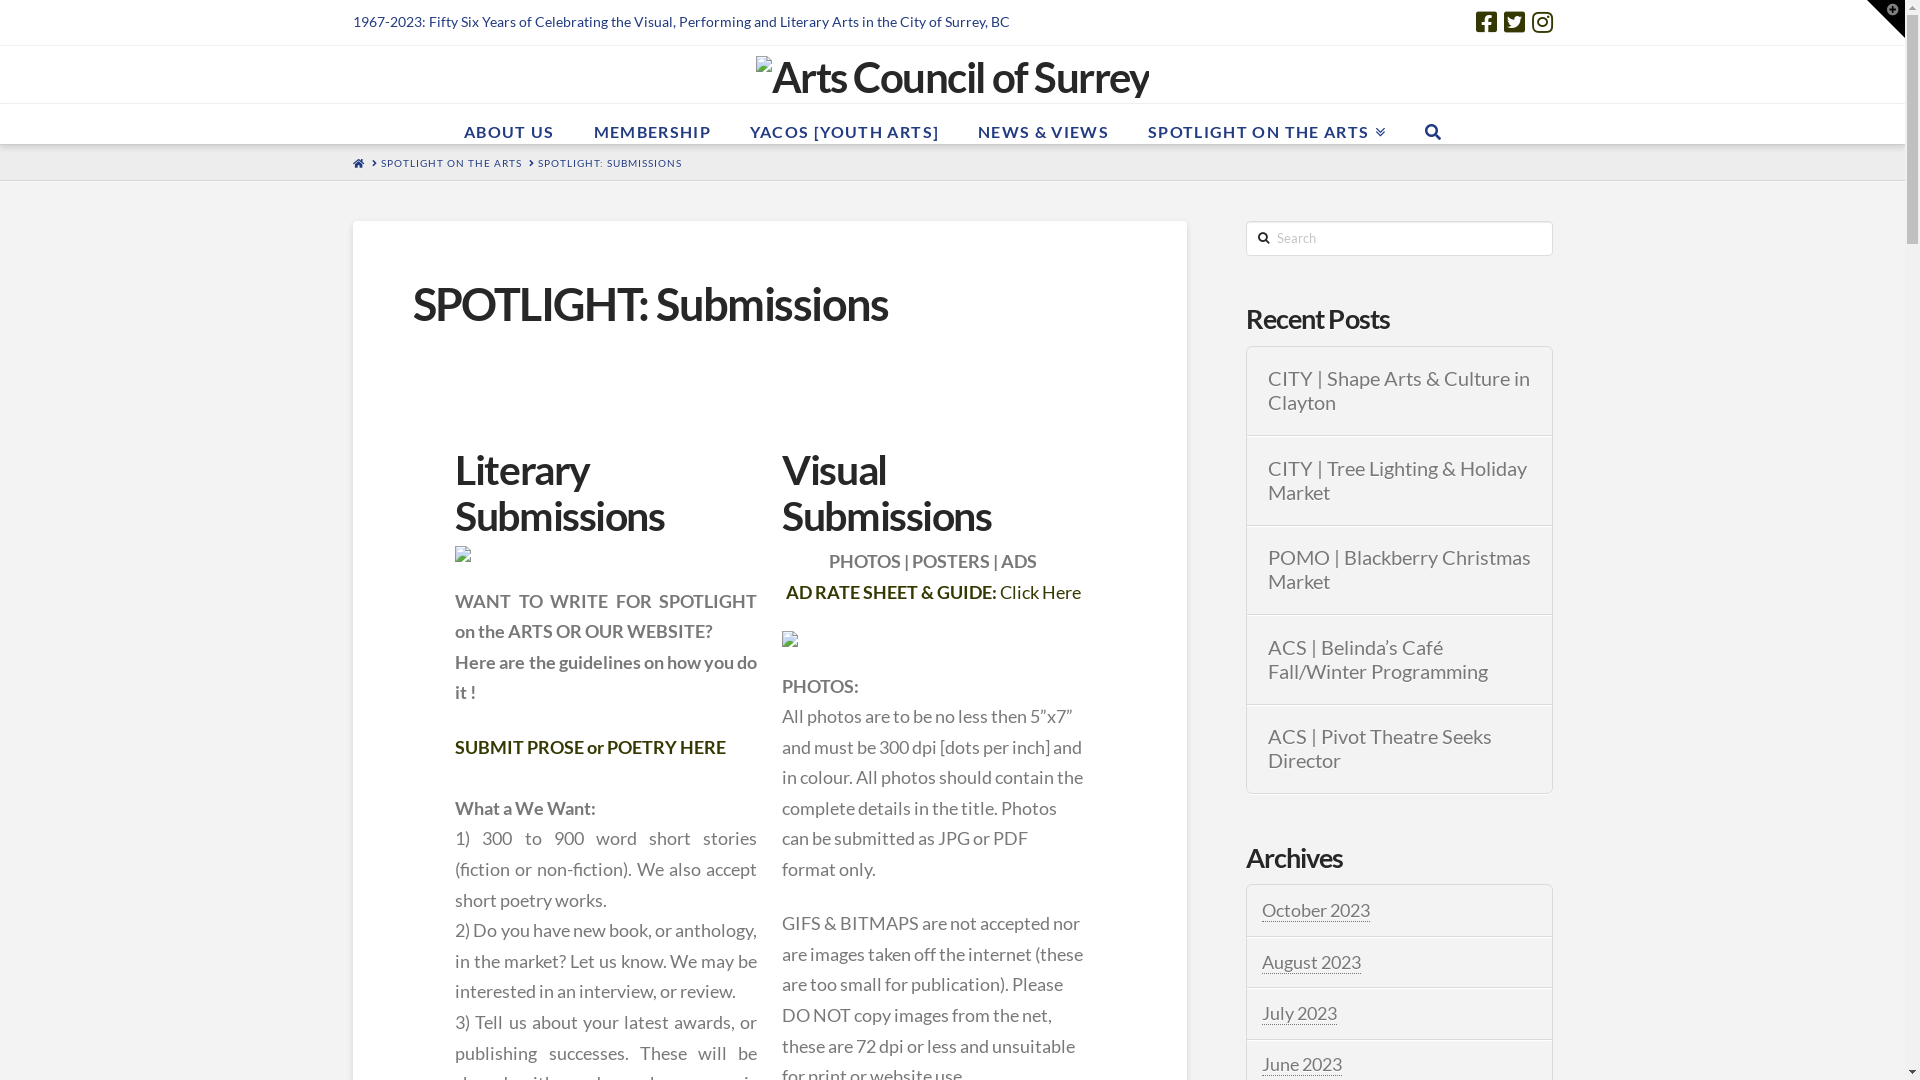 This screenshot has width=1920, height=1080. What do you see at coordinates (1400, 481) in the screenshot?
I see `CITY | Tree Lighting & Holiday Market` at bounding box center [1400, 481].